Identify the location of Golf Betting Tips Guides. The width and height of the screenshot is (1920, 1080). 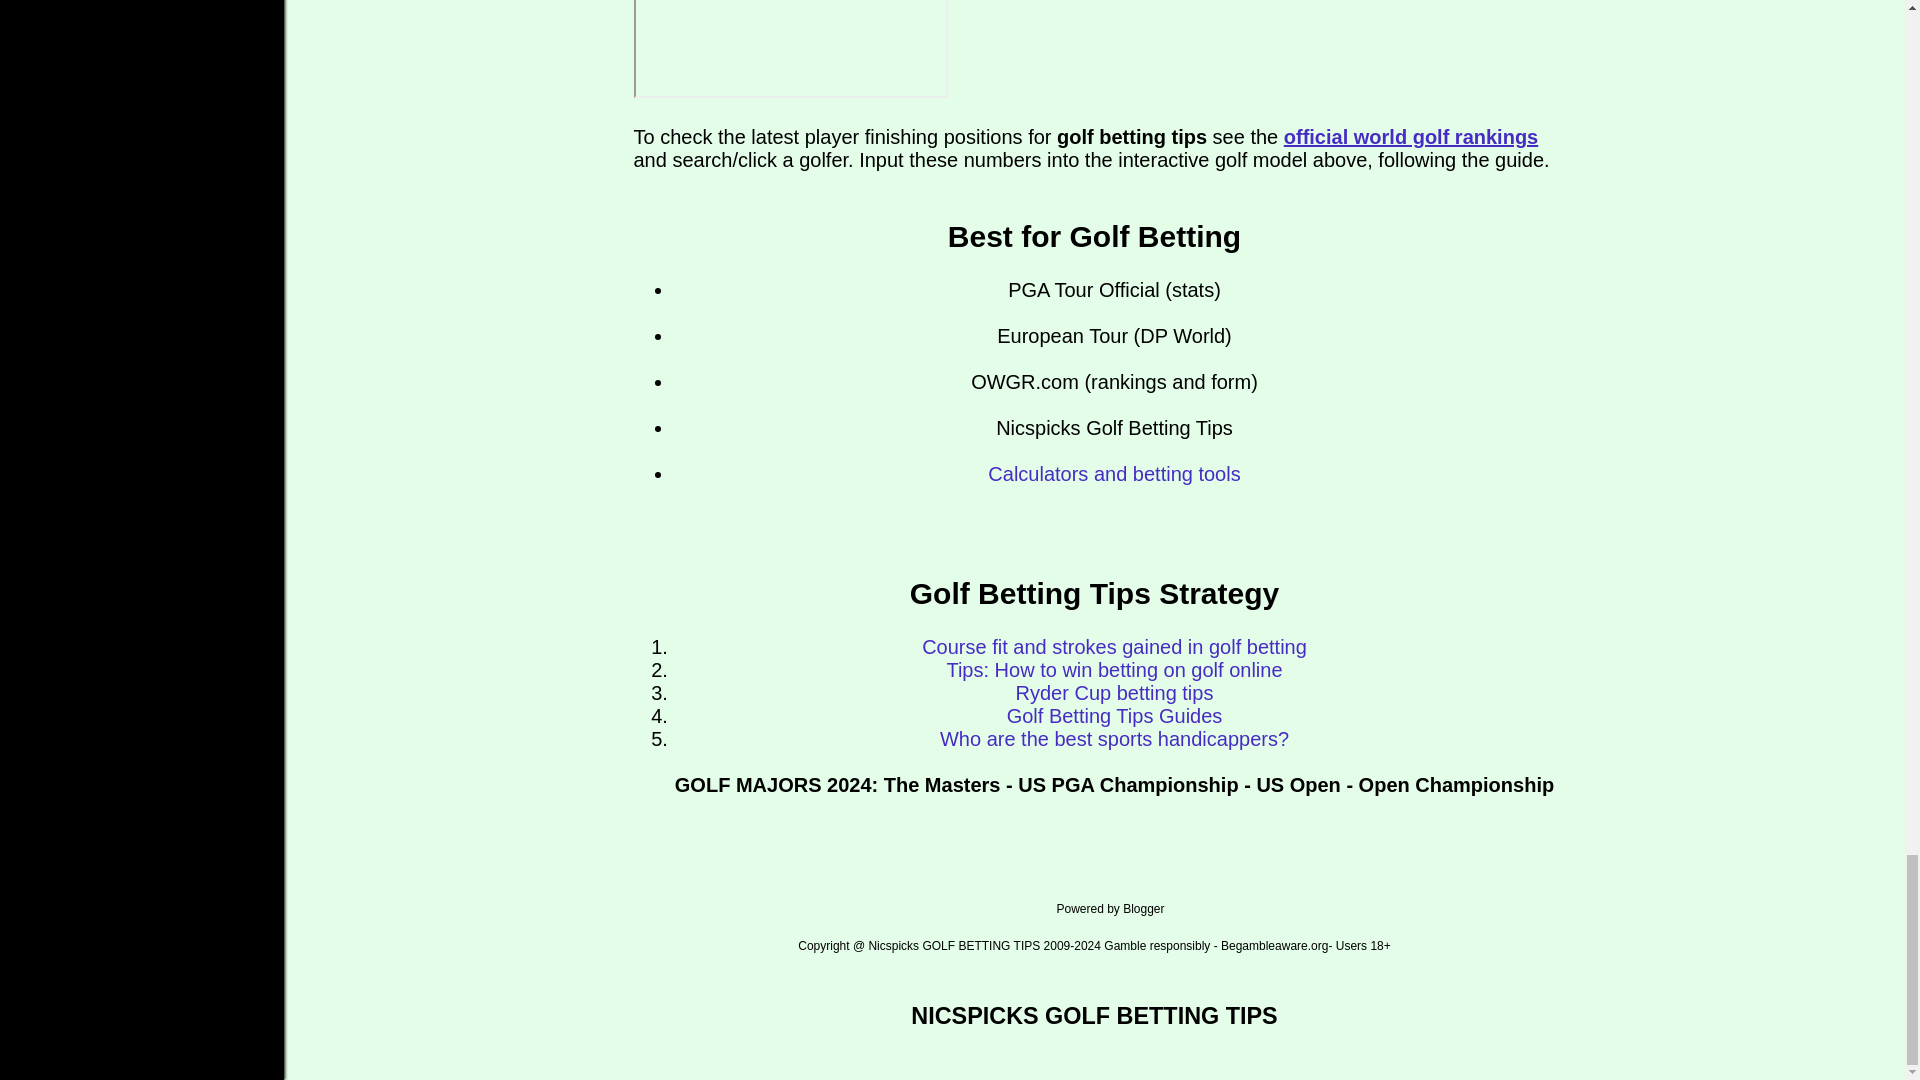
(1114, 716).